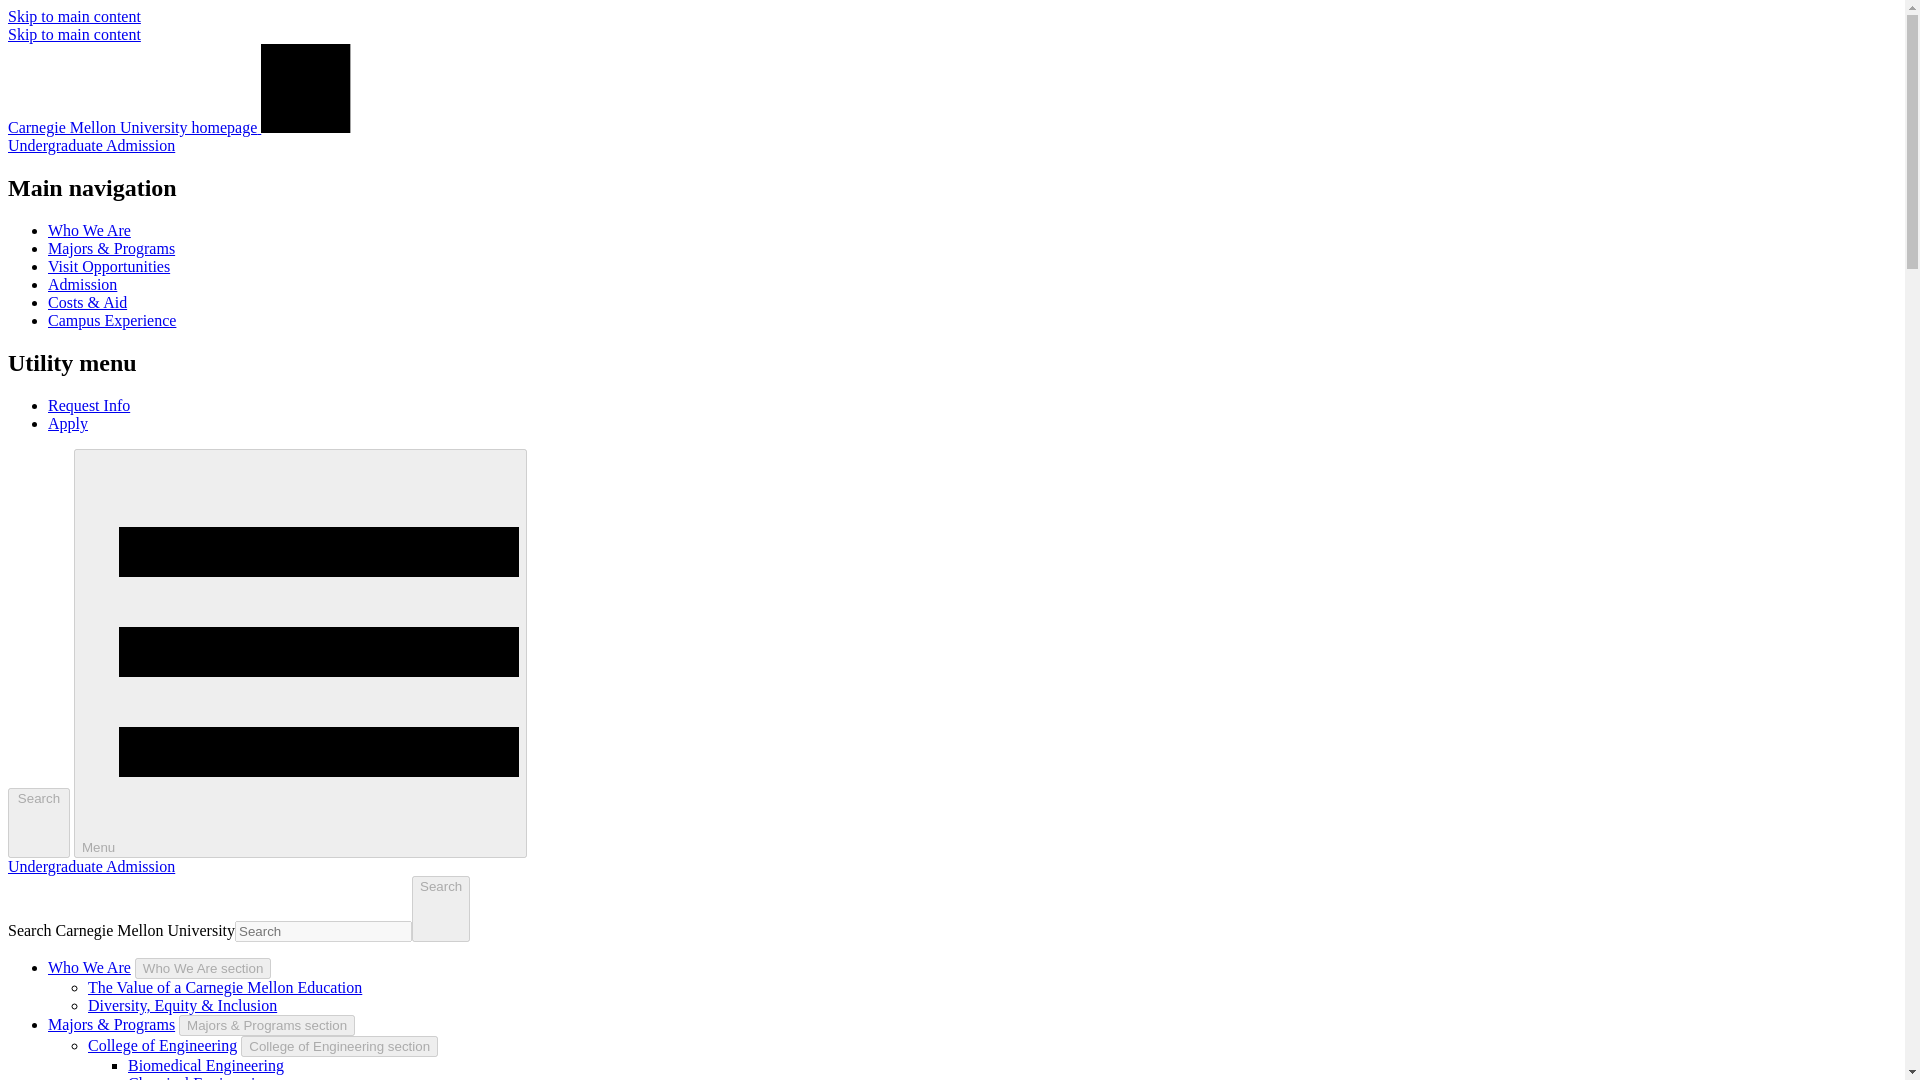 The height and width of the screenshot is (1080, 1920). I want to click on Who We Are, so click(89, 230).